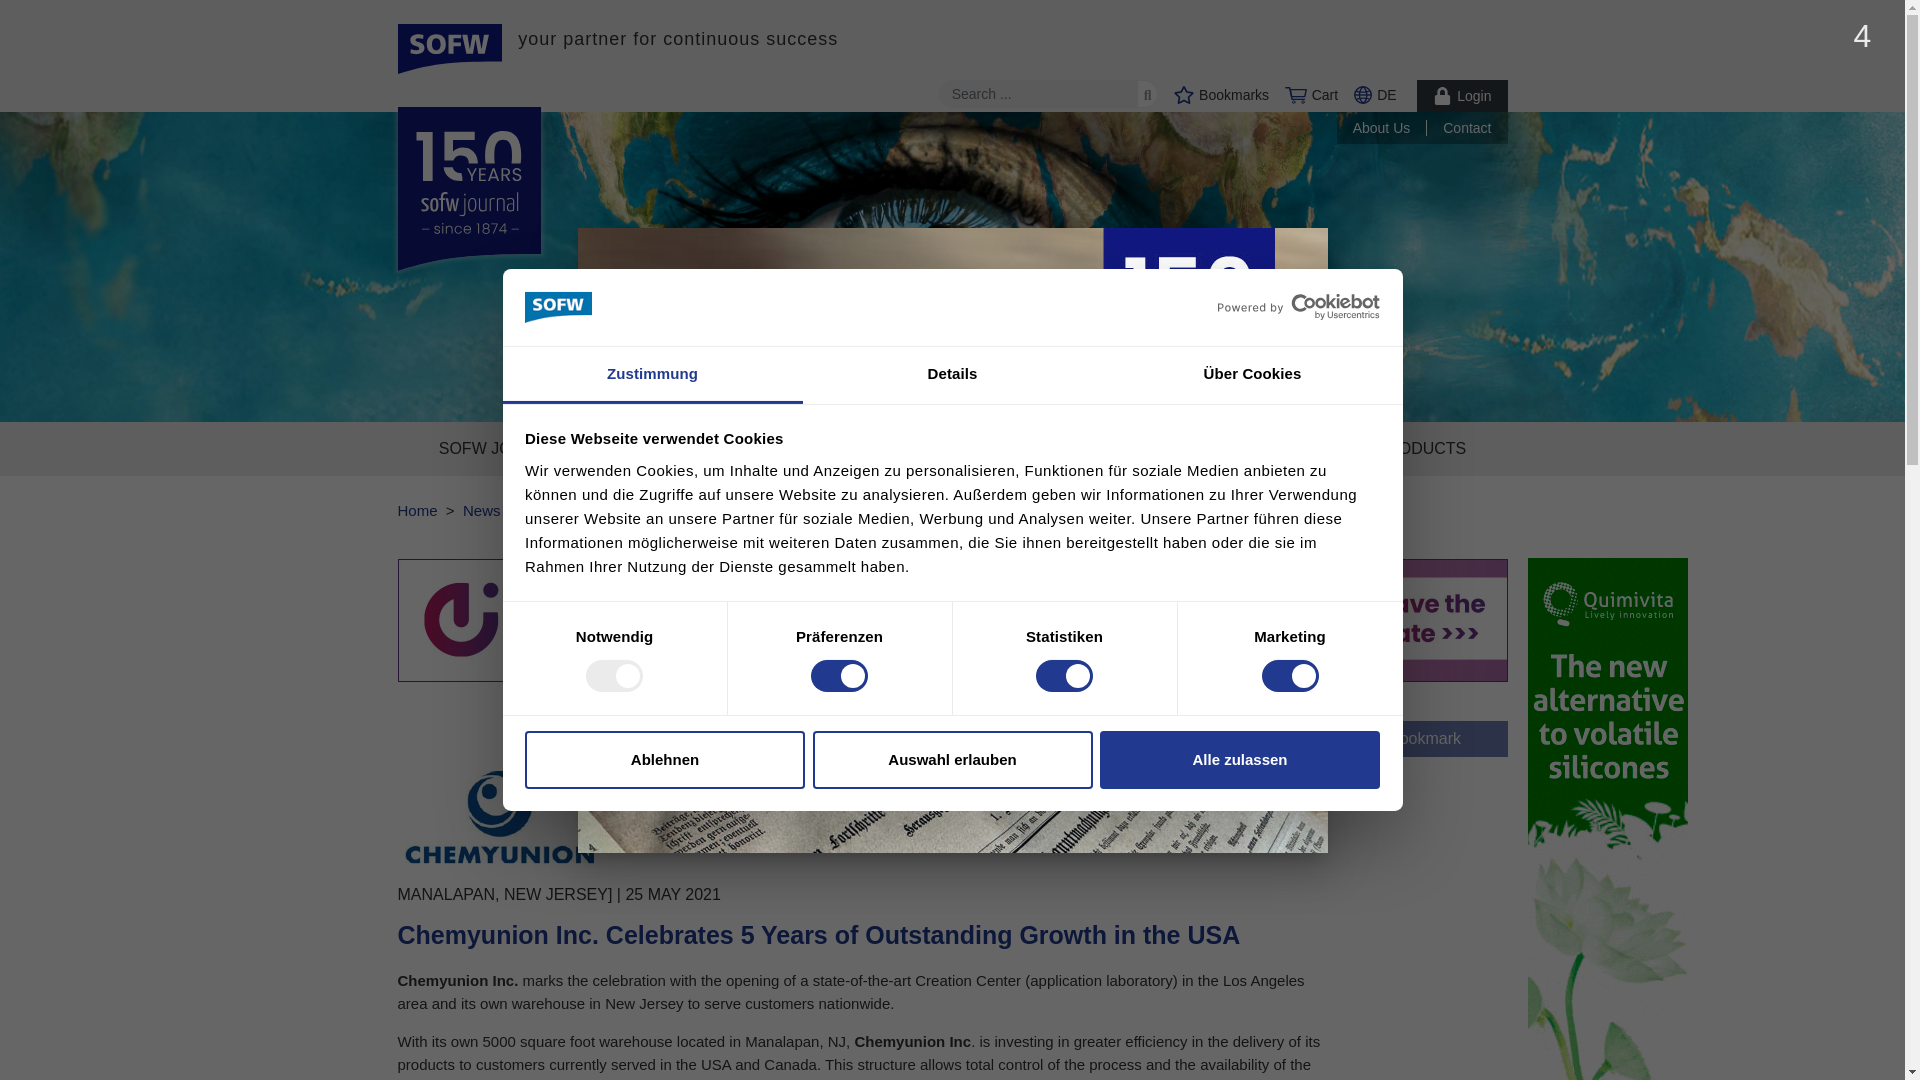 Image resolution: width=1920 pixels, height=1080 pixels. I want to click on DE, so click(1374, 94).